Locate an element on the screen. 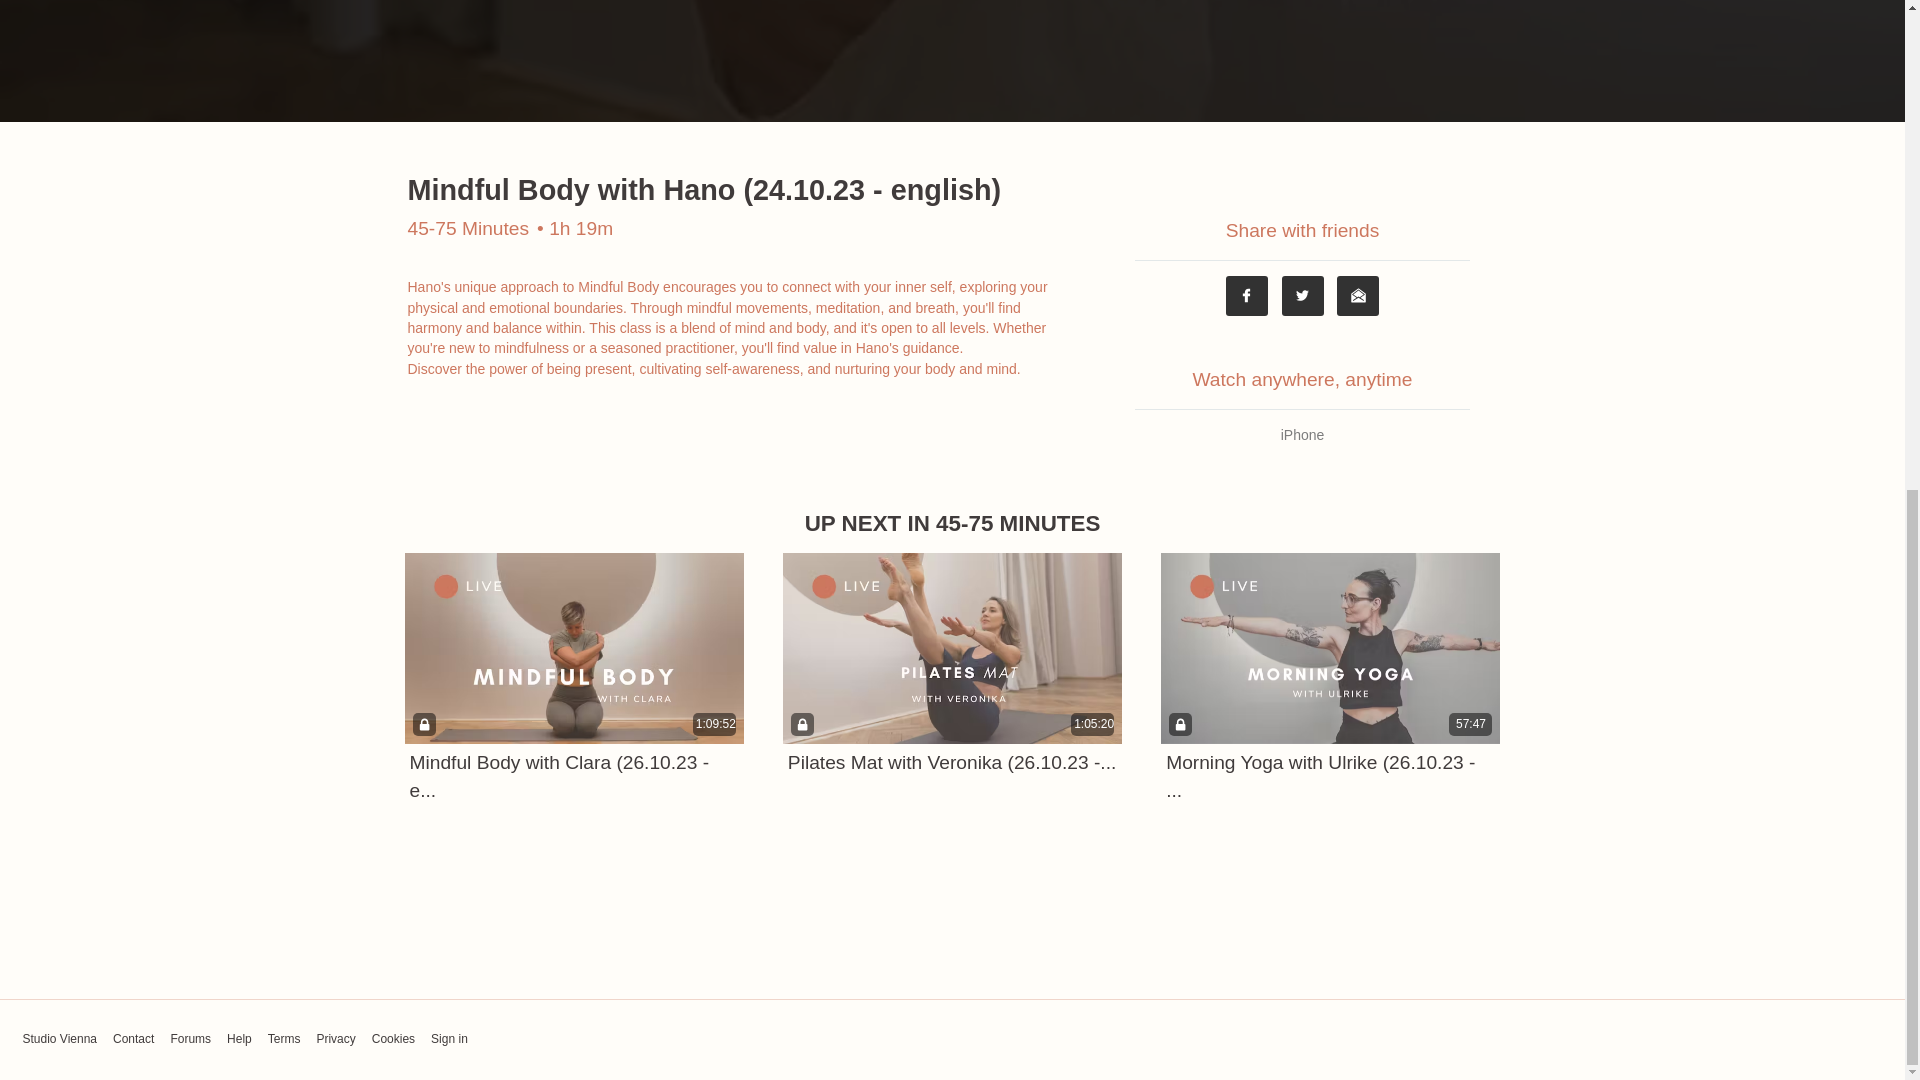 The width and height of the screenshot is (1920, 1080). Facebook is located at coordinates (1246, 296).